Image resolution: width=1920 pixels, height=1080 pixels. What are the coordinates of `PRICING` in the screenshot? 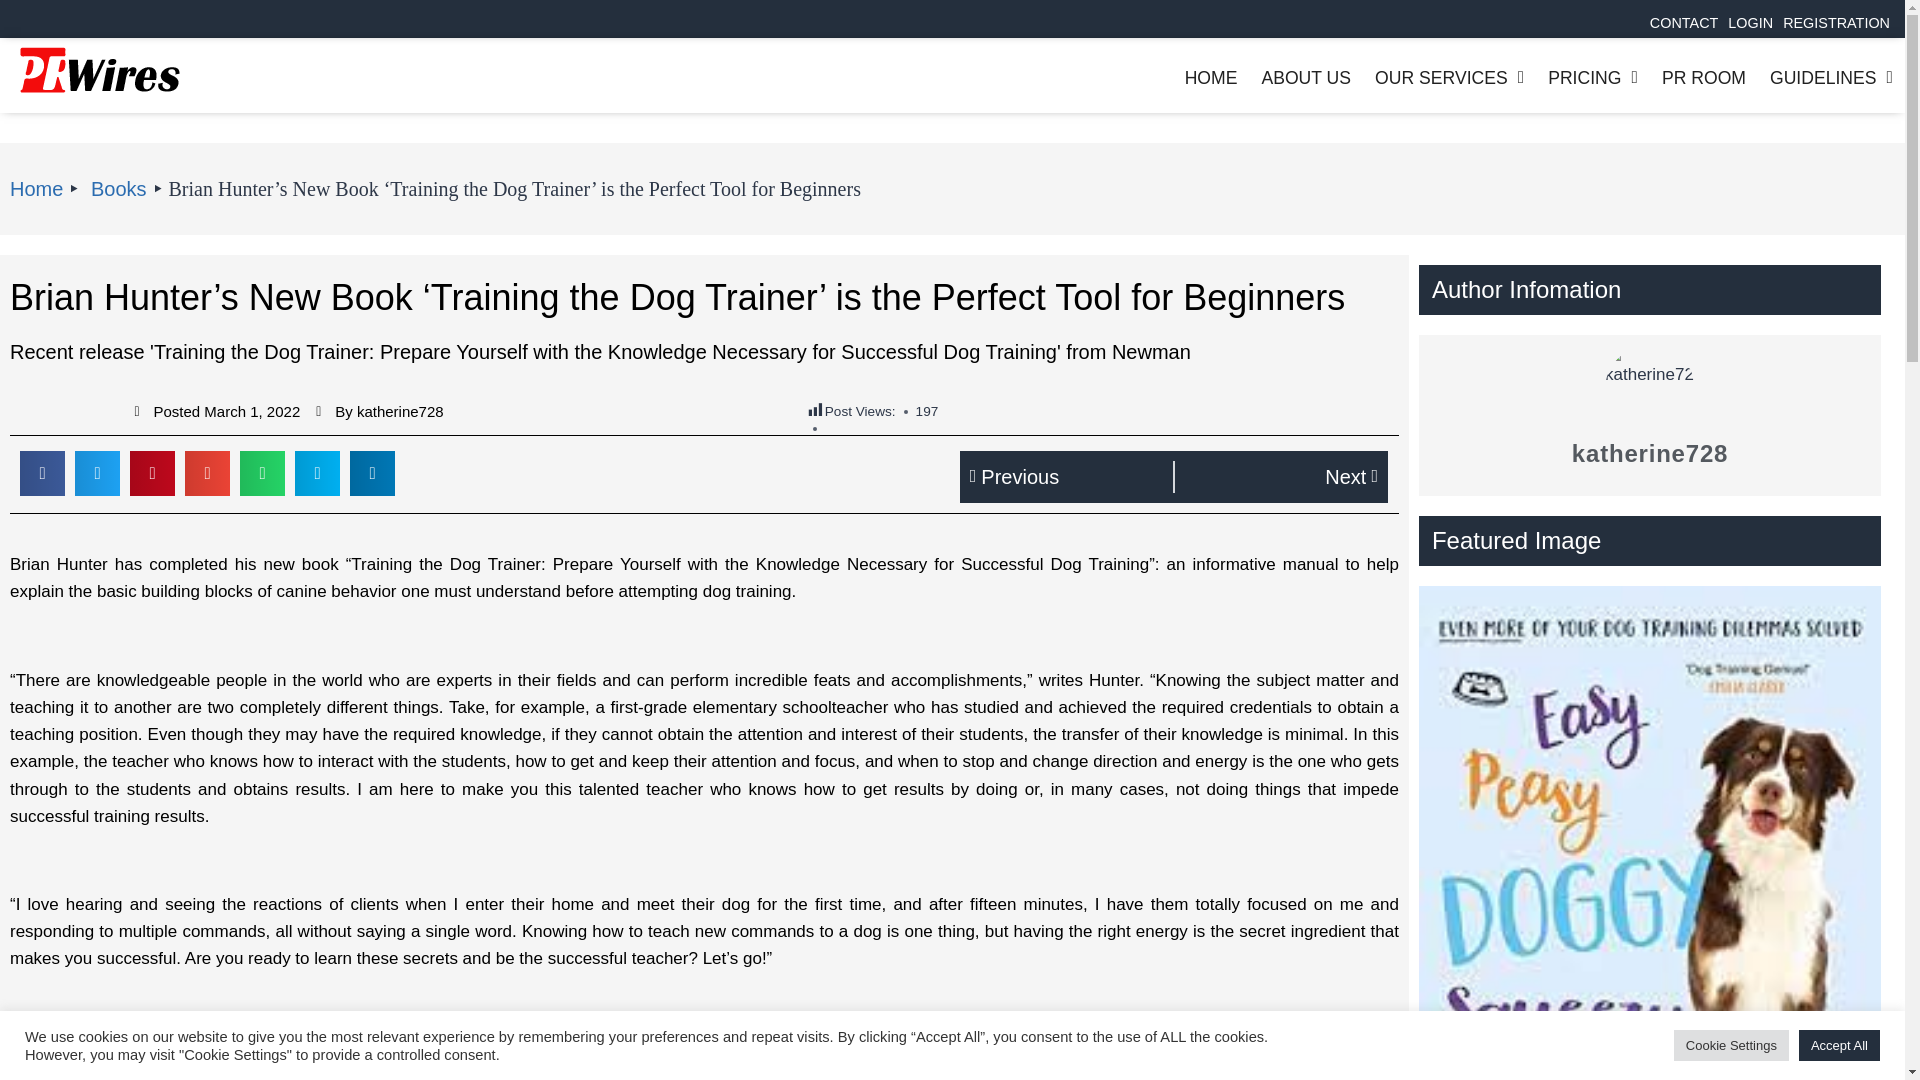 It's located at (1592, 78).